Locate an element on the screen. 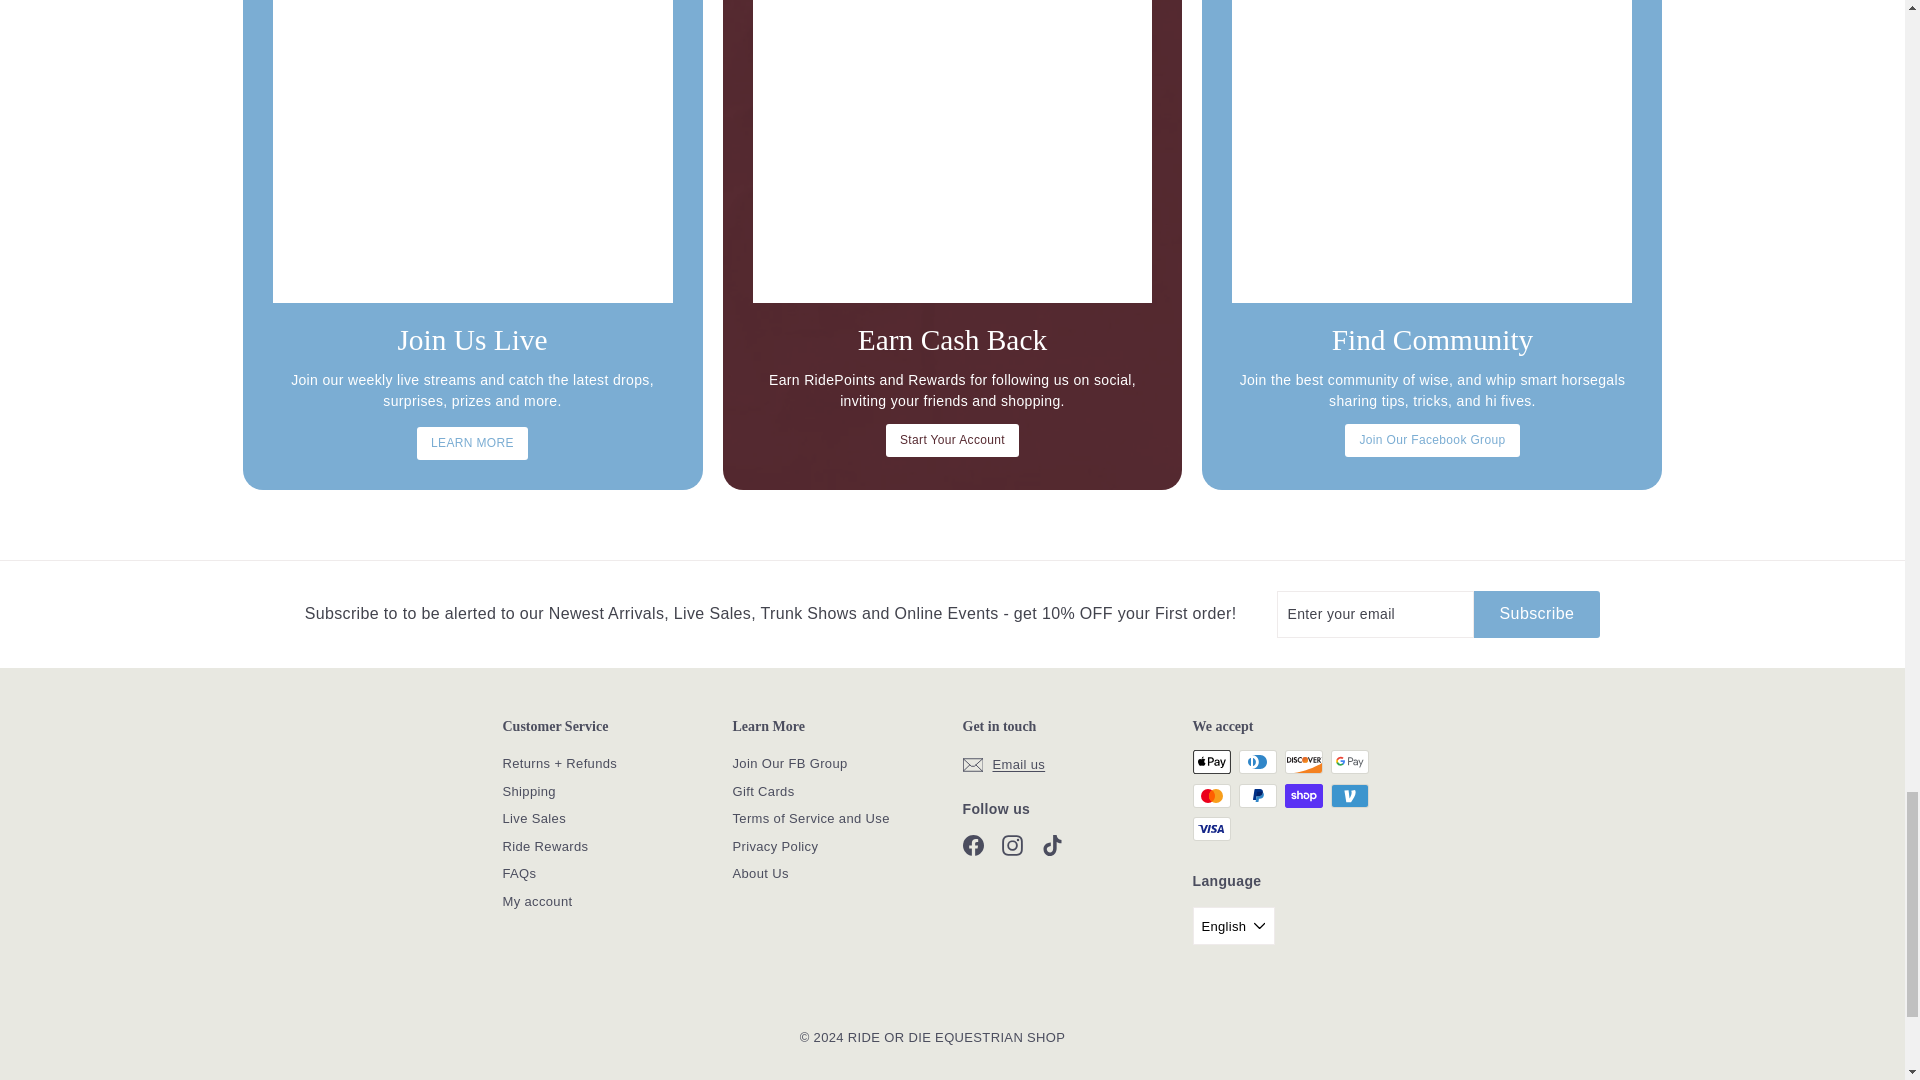  instagram is located at coordinates (1012, 845).